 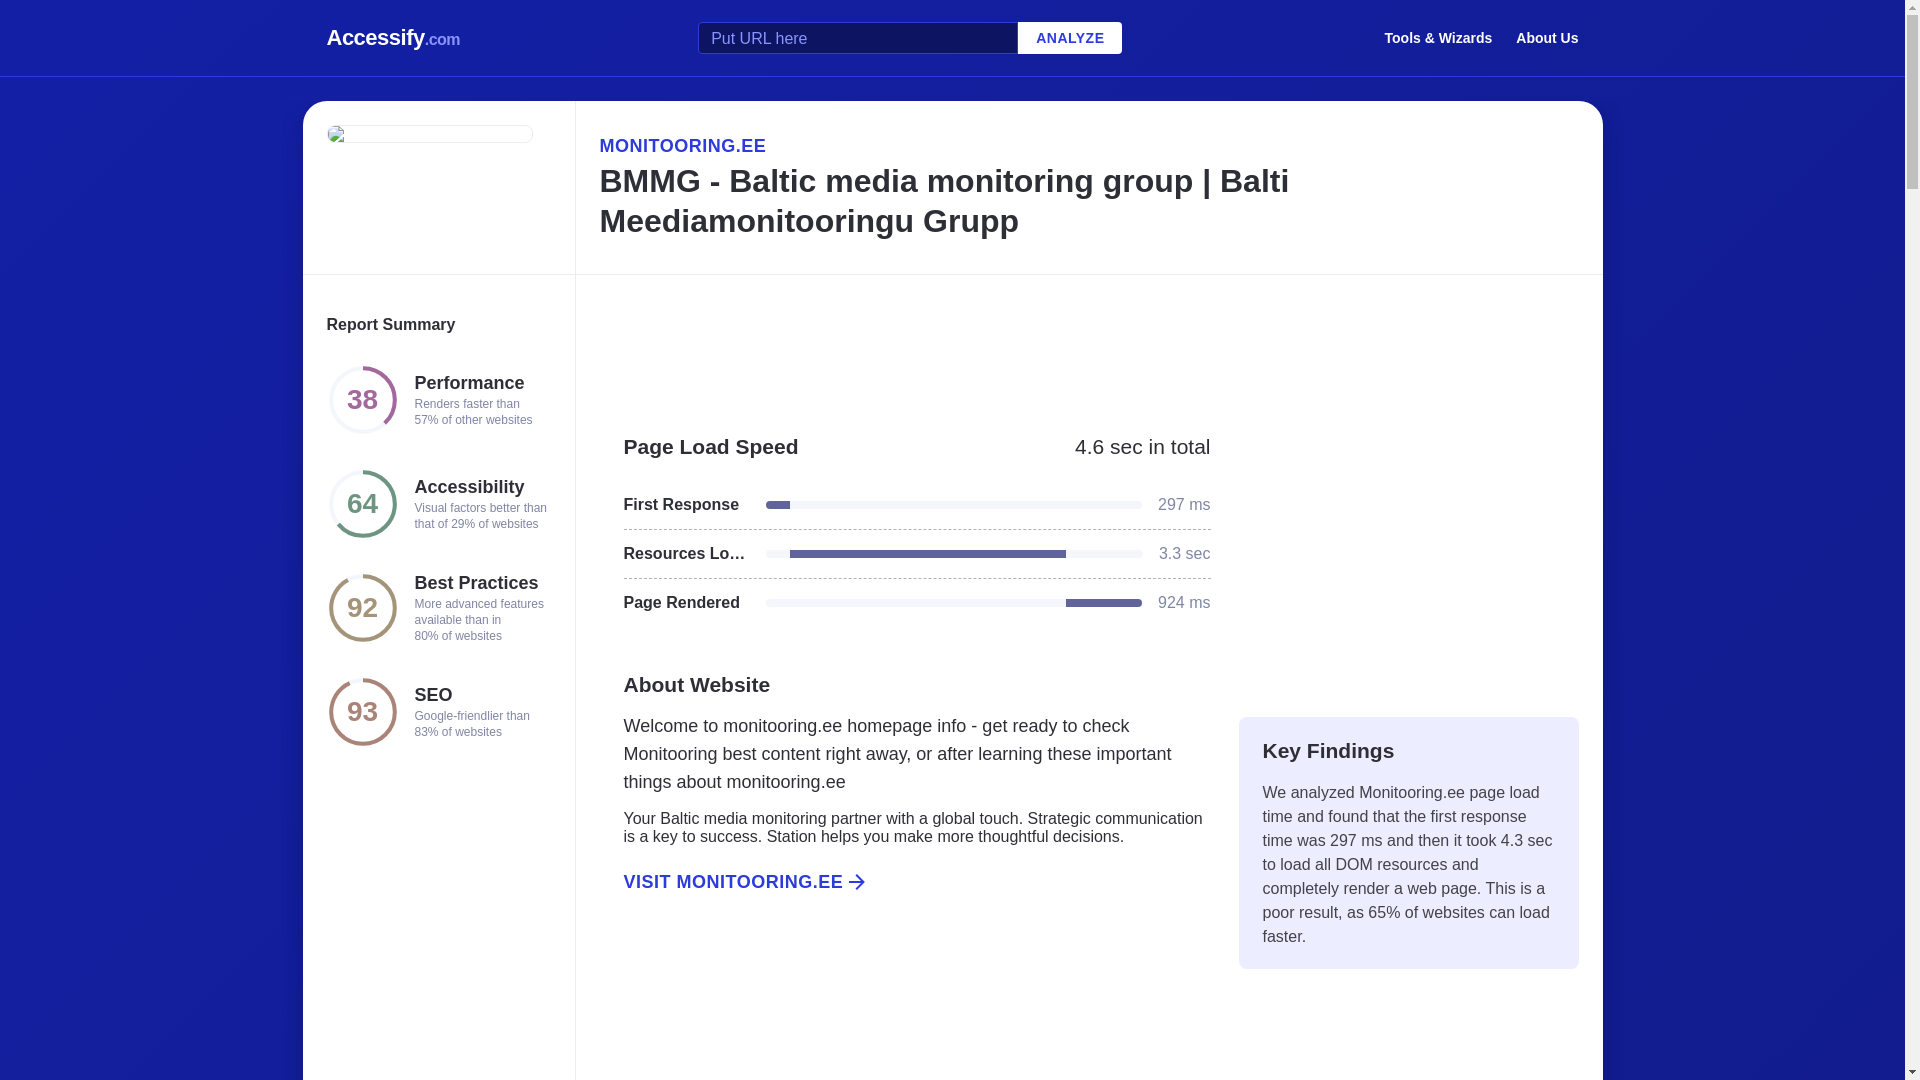 What do you see at coordinates (1088, 145) in the screenshot?
I see `MONITOORING.EE` at bounding box center [1088, 145].